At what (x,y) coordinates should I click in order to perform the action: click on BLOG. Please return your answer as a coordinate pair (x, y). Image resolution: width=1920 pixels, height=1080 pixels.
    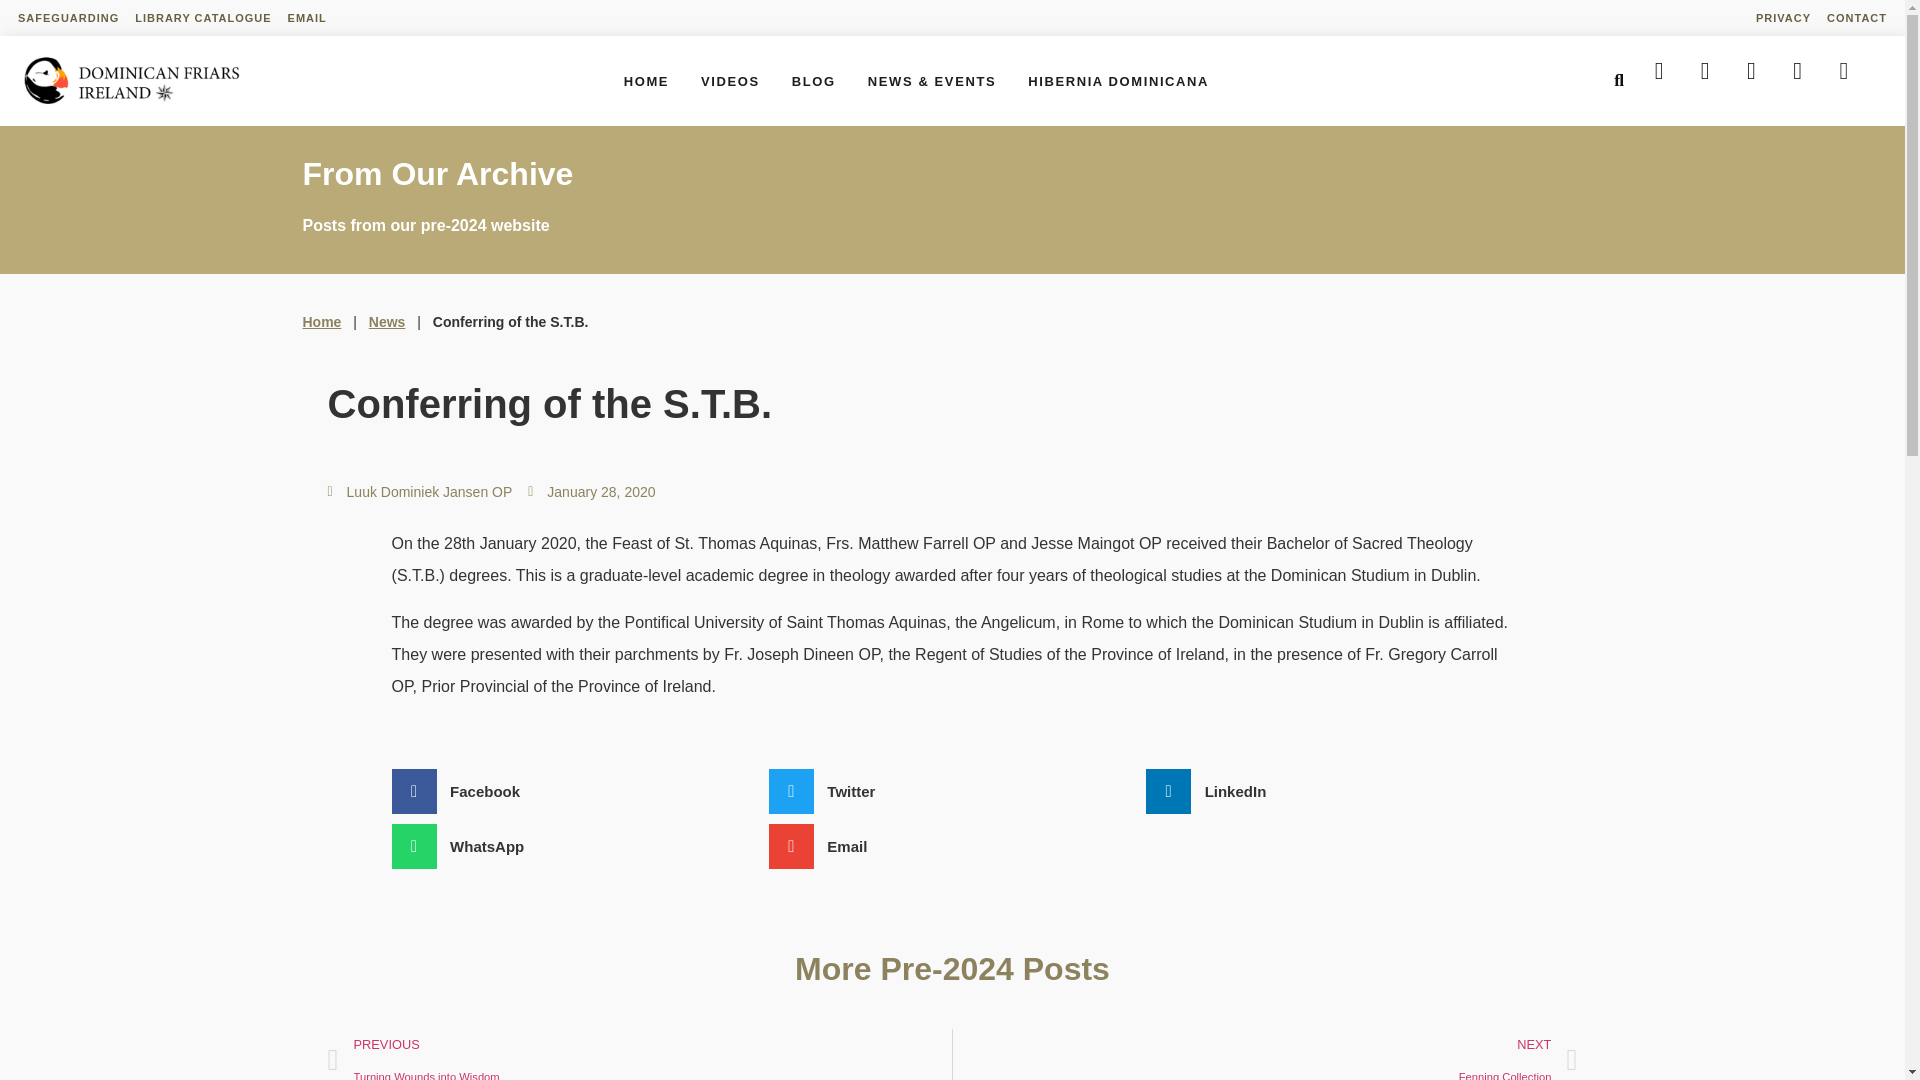
    Looking at the image, I should click on (813, 80).